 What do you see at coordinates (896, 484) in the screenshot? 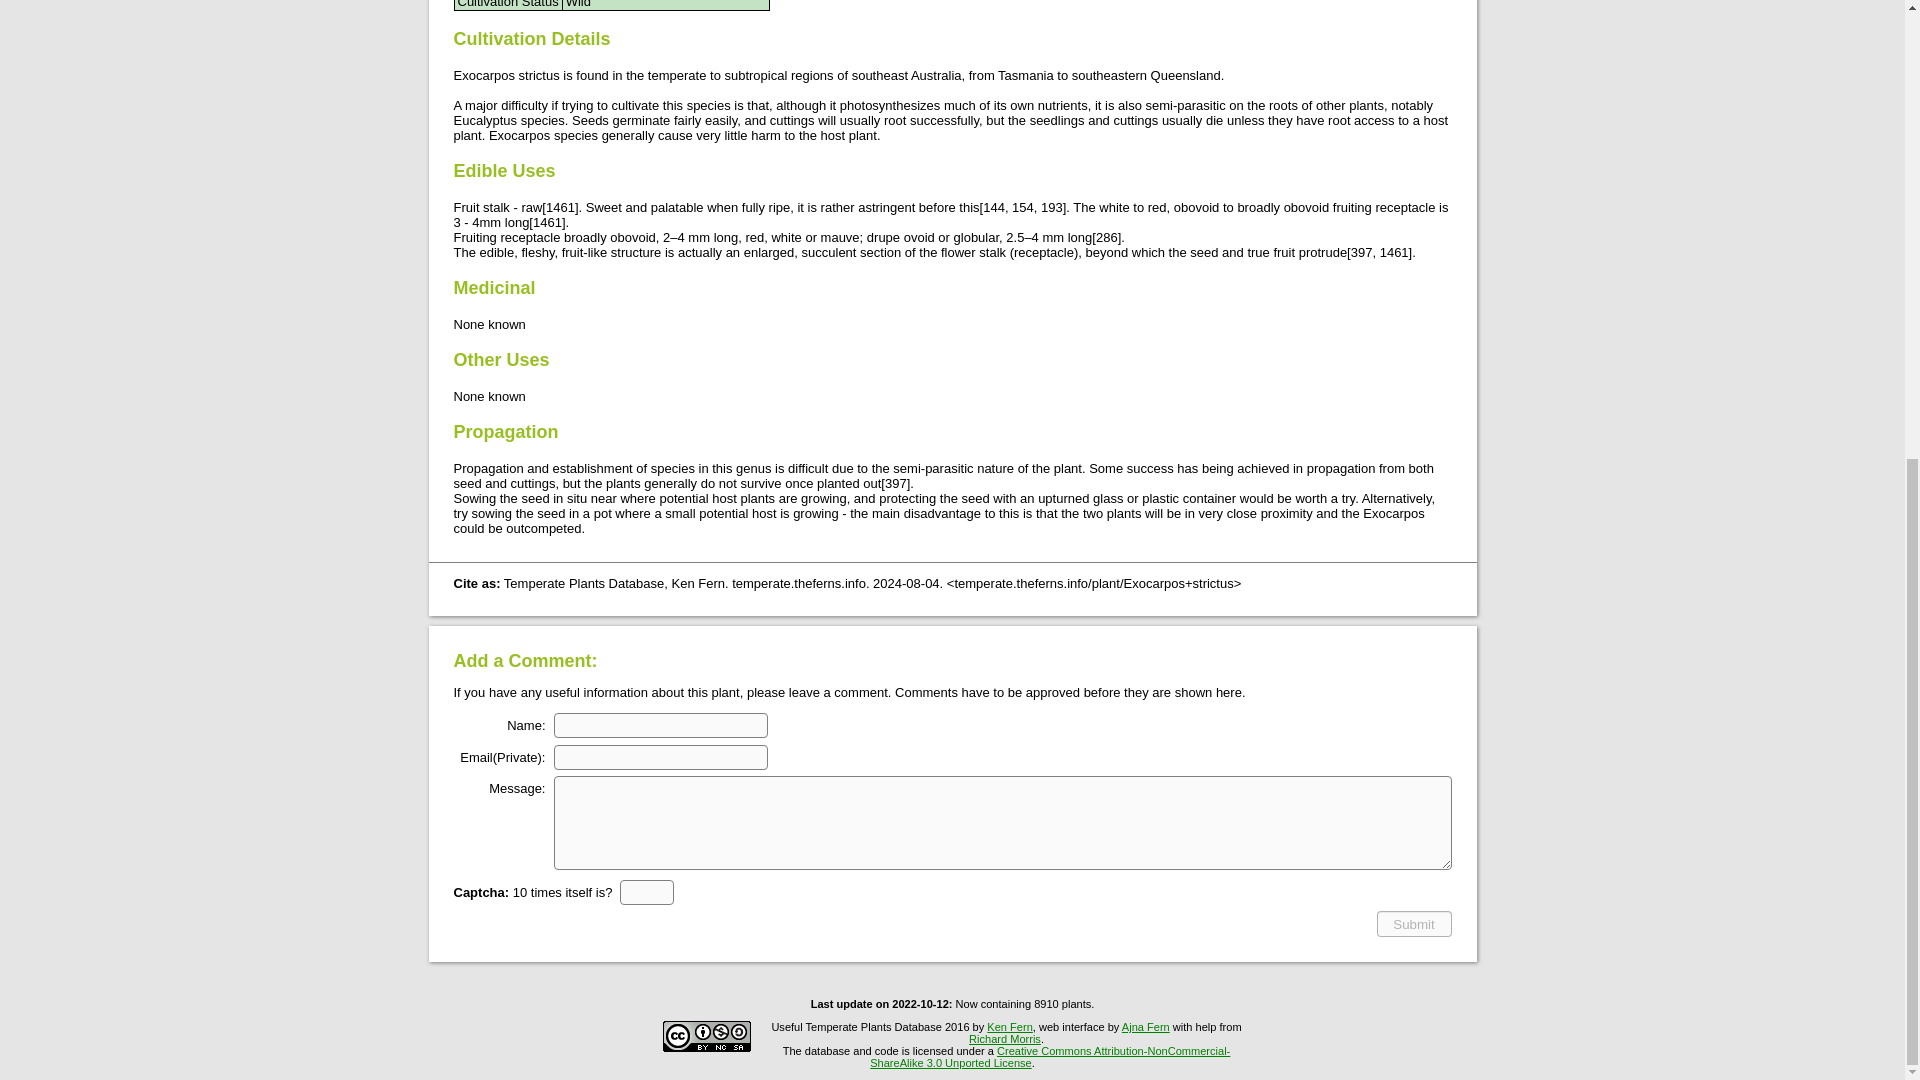
I see `397` at bounding box center [896, 484].